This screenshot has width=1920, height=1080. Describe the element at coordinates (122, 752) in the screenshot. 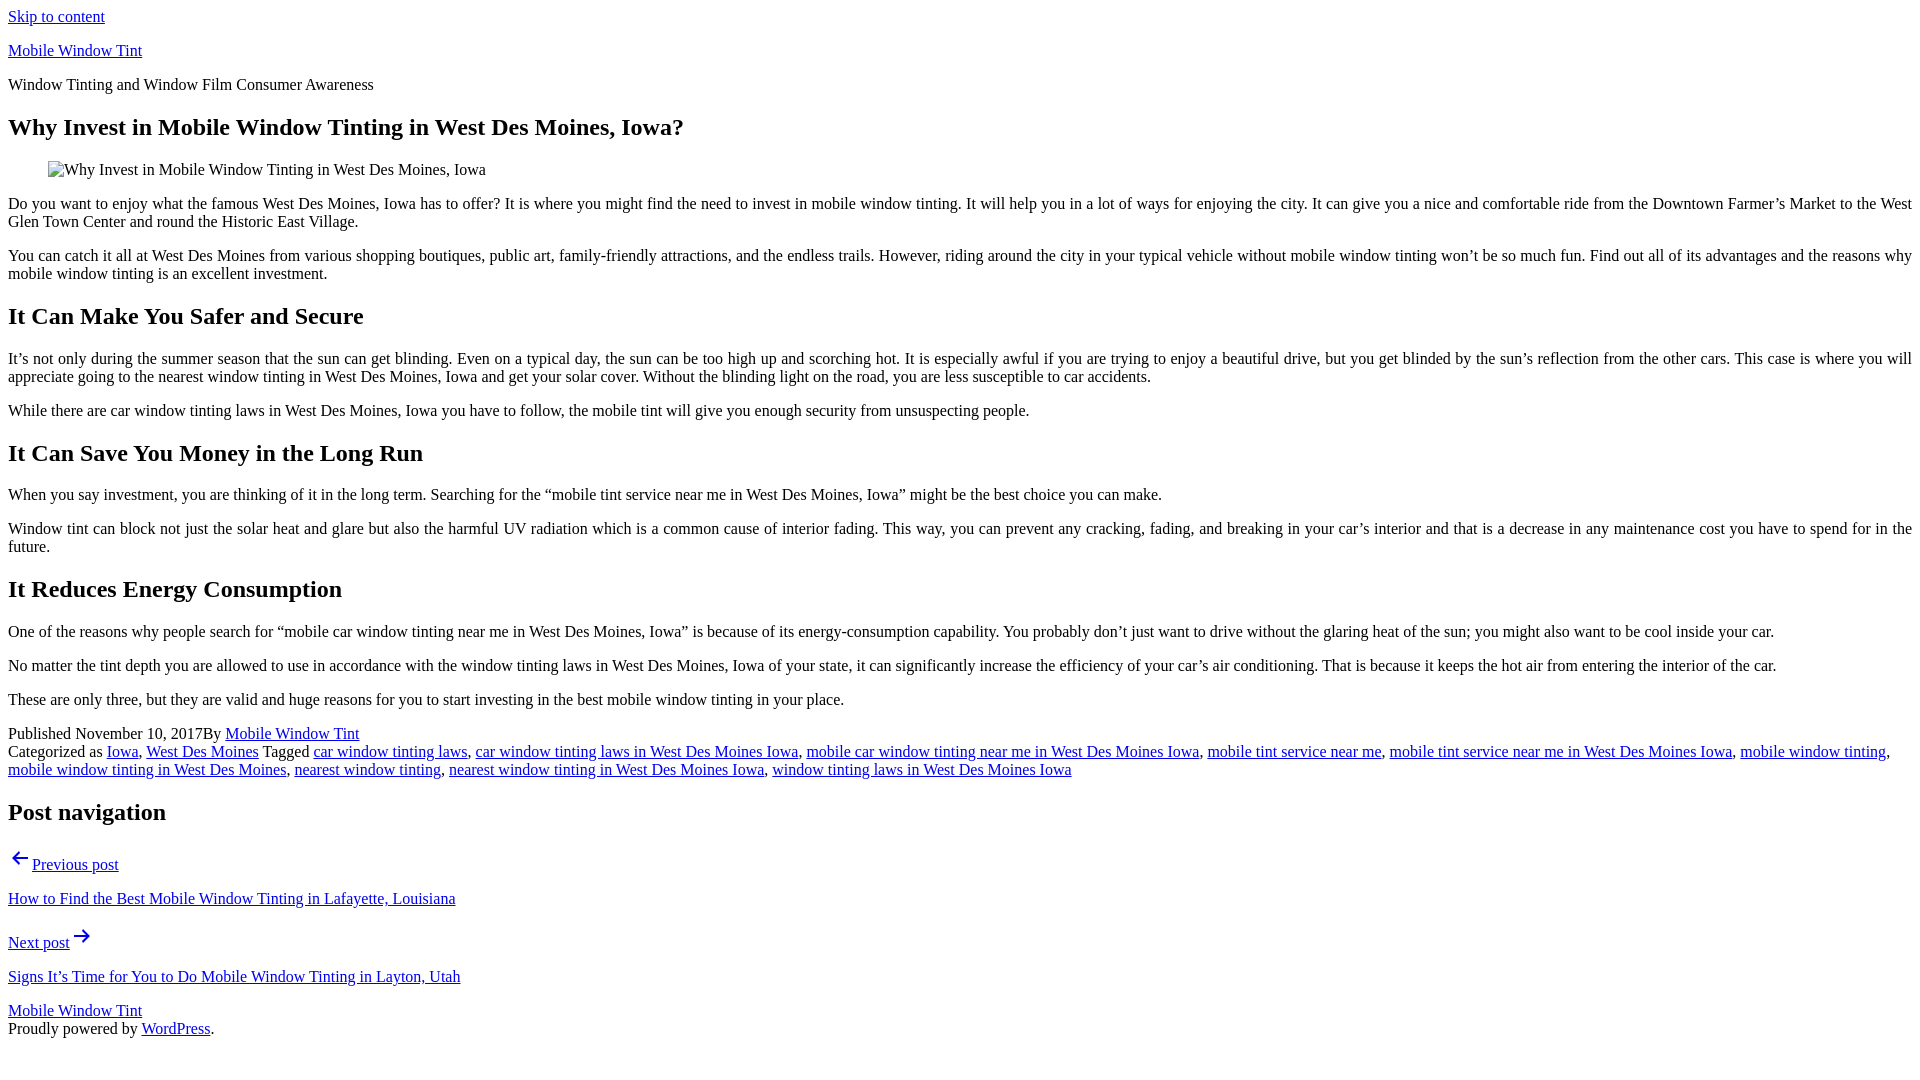

I see `Iowa` at that location.